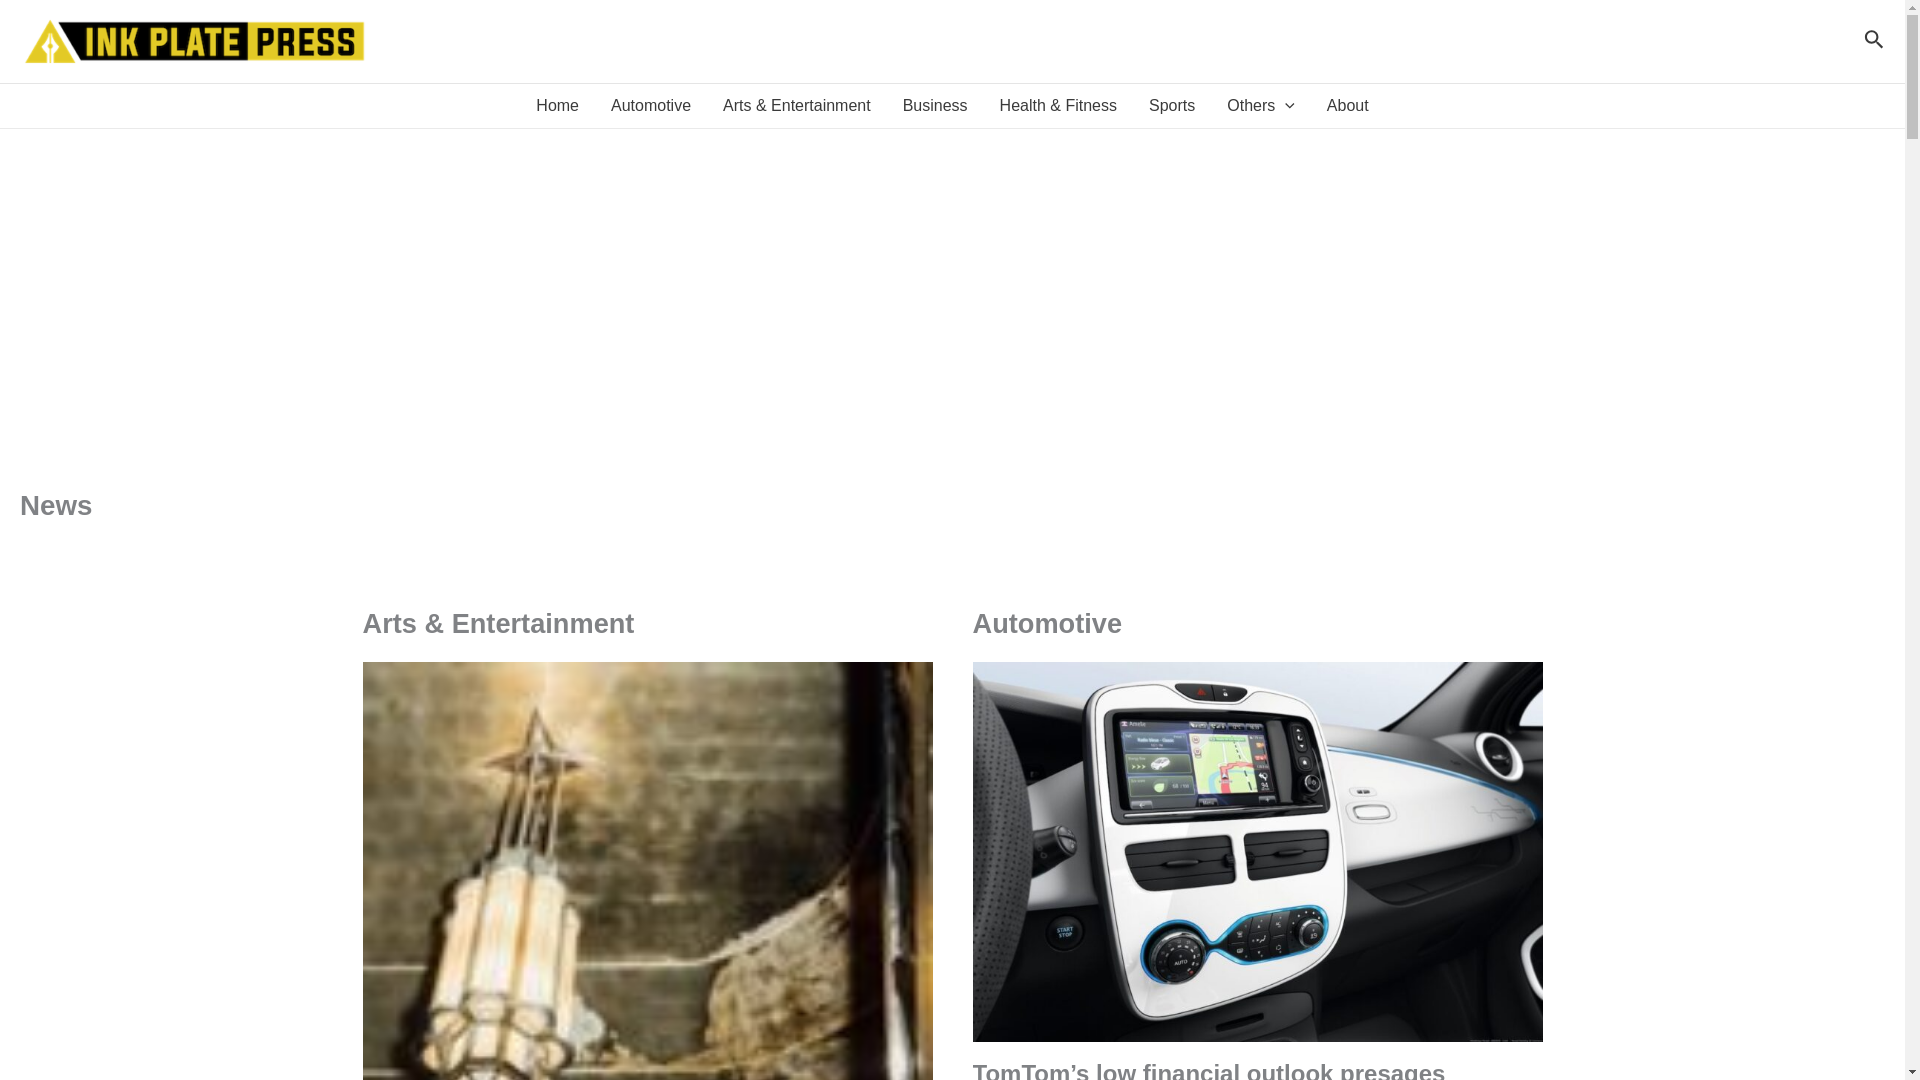 This screenshot has width=1920, height=1080. What do you see at coordinates (558, 106) in the screenshot?
I see `Home` at bounding box center [558, 106].